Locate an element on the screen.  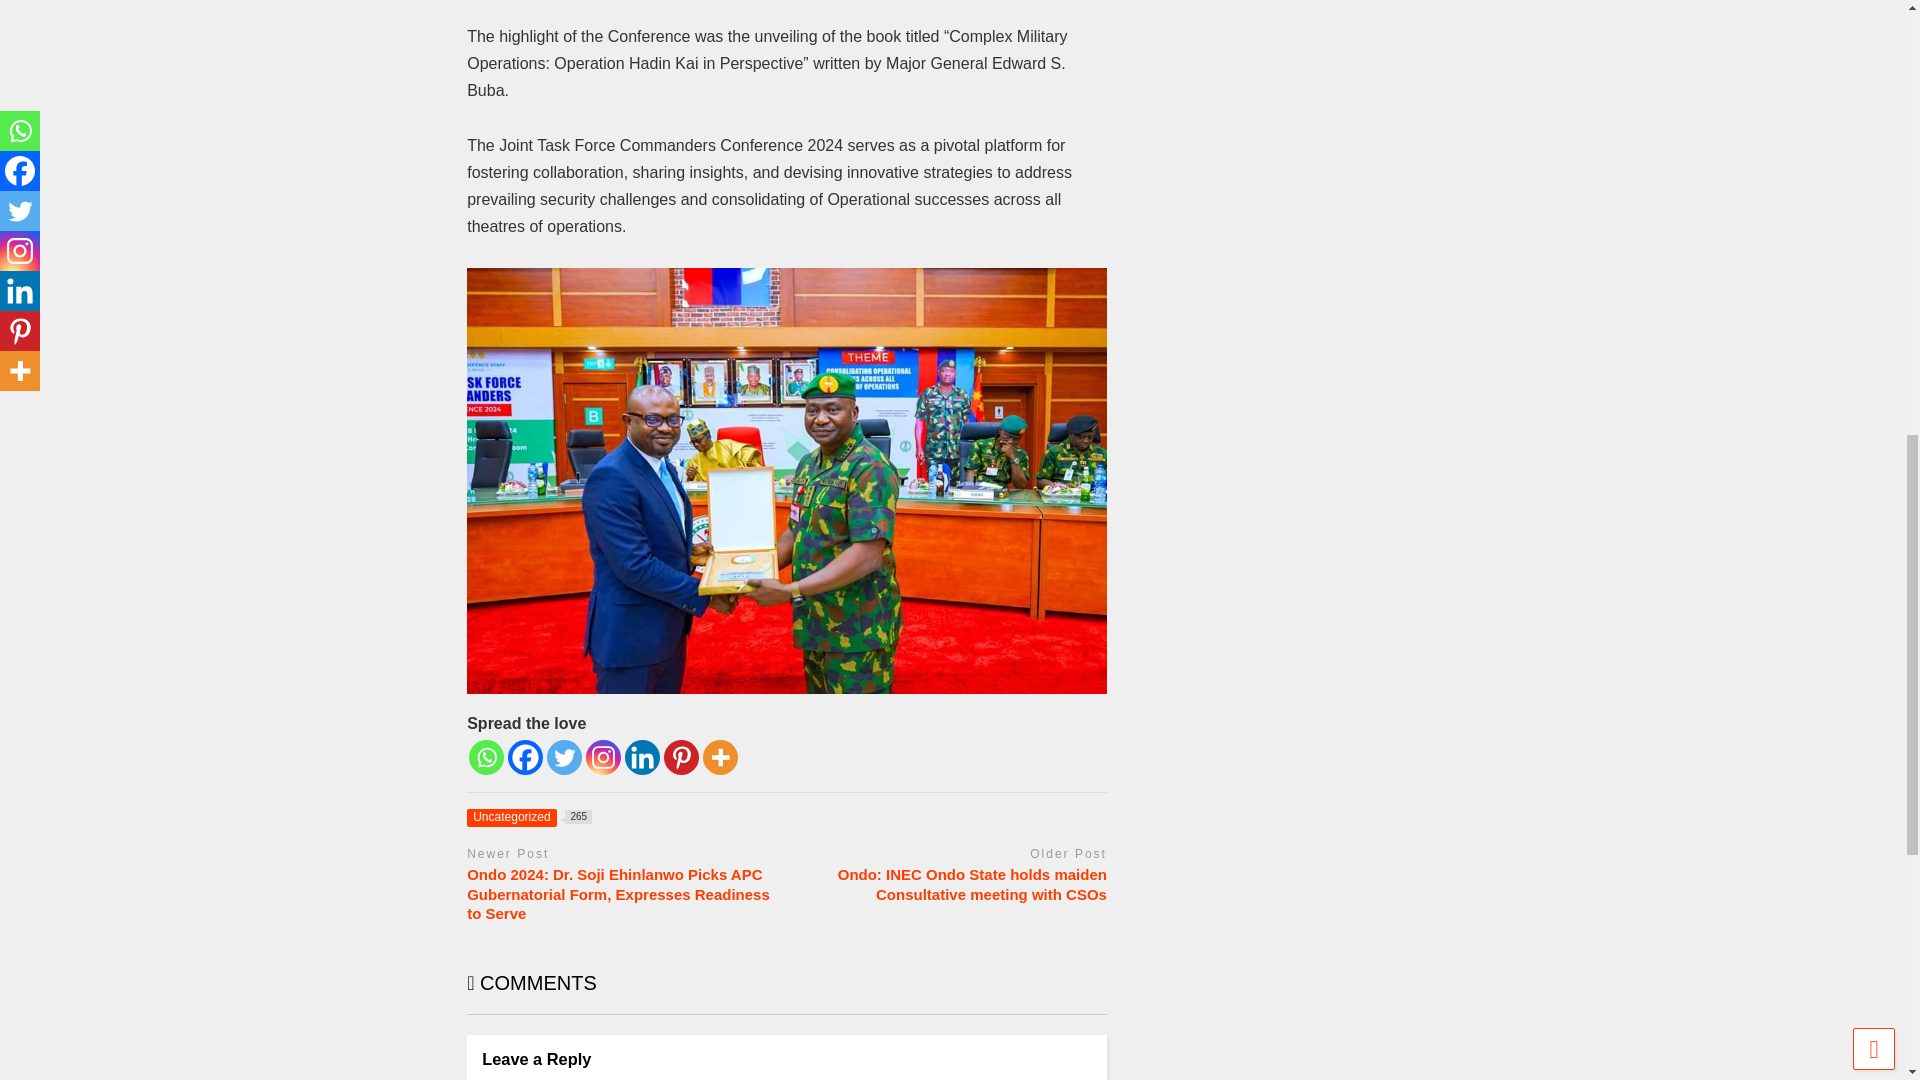
Twitter is located at coordinates (564, 757).